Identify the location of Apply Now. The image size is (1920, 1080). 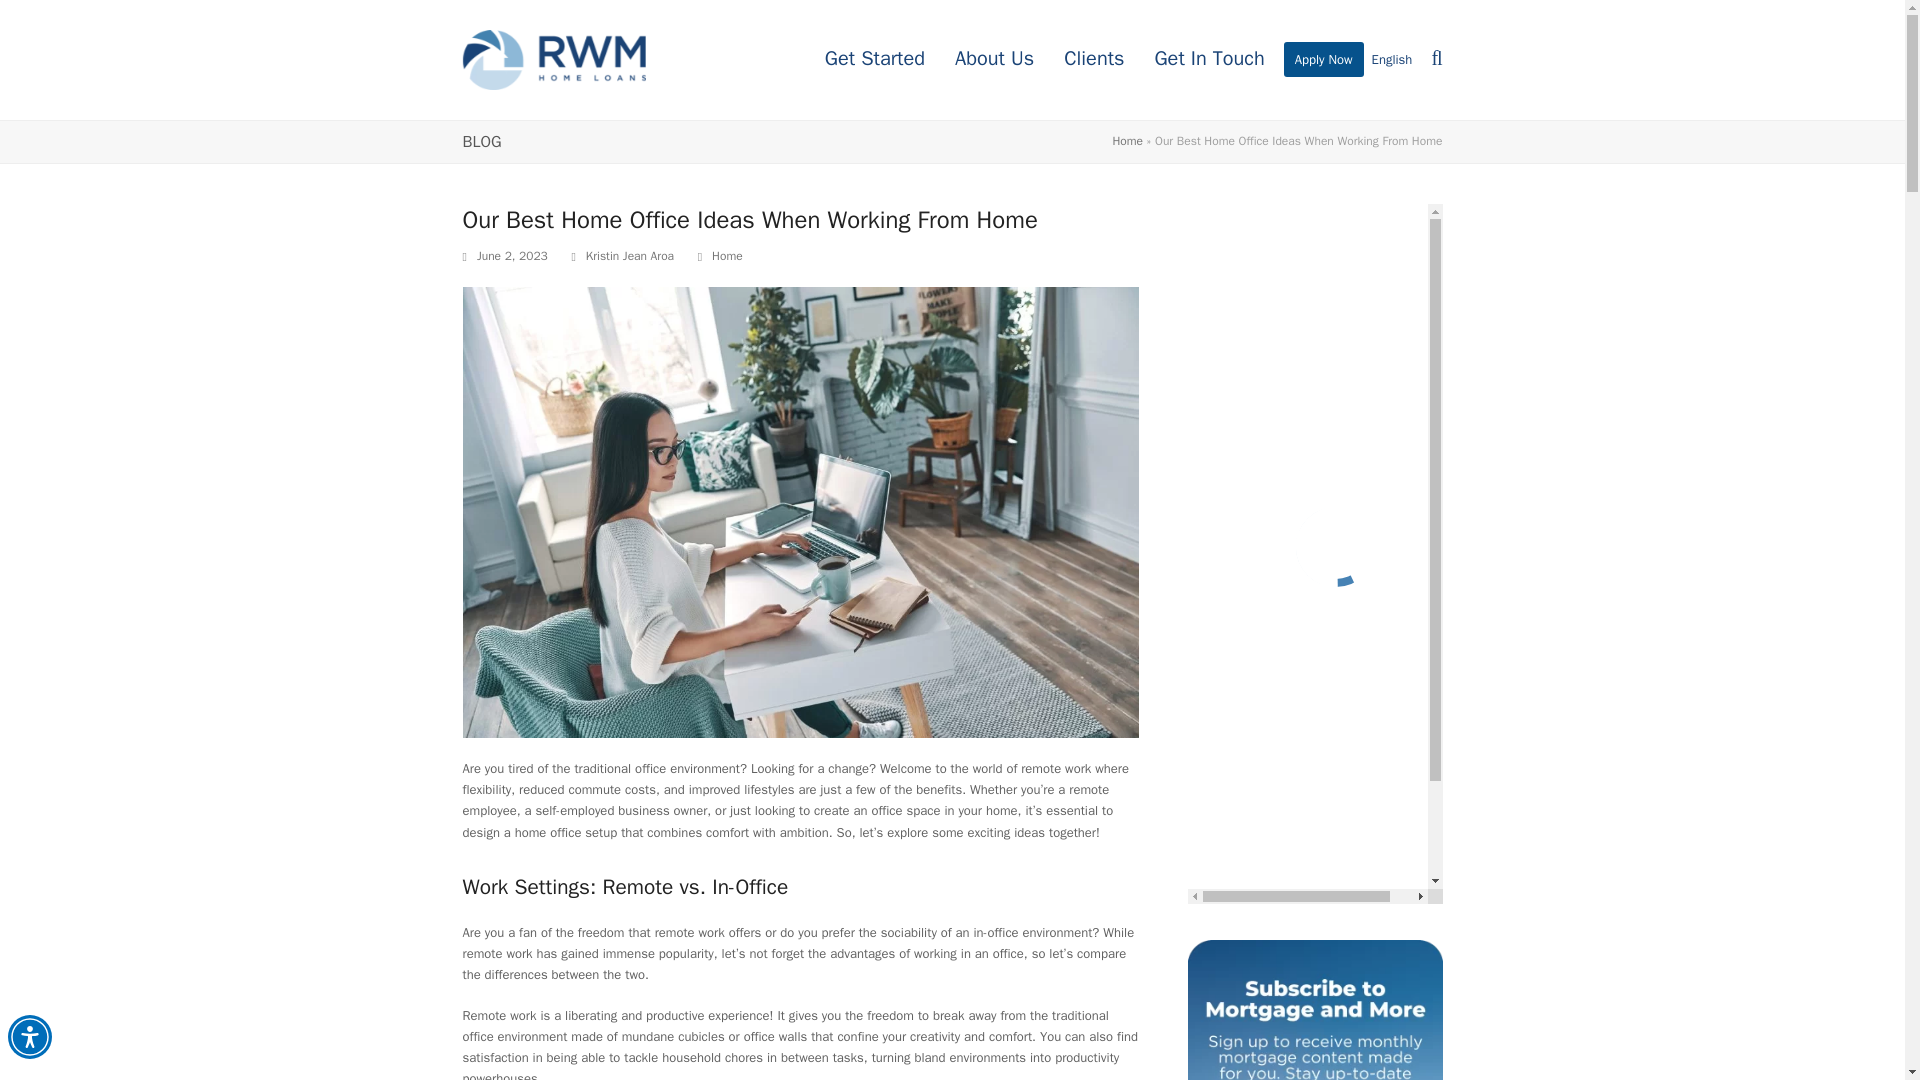
(1324, 60).